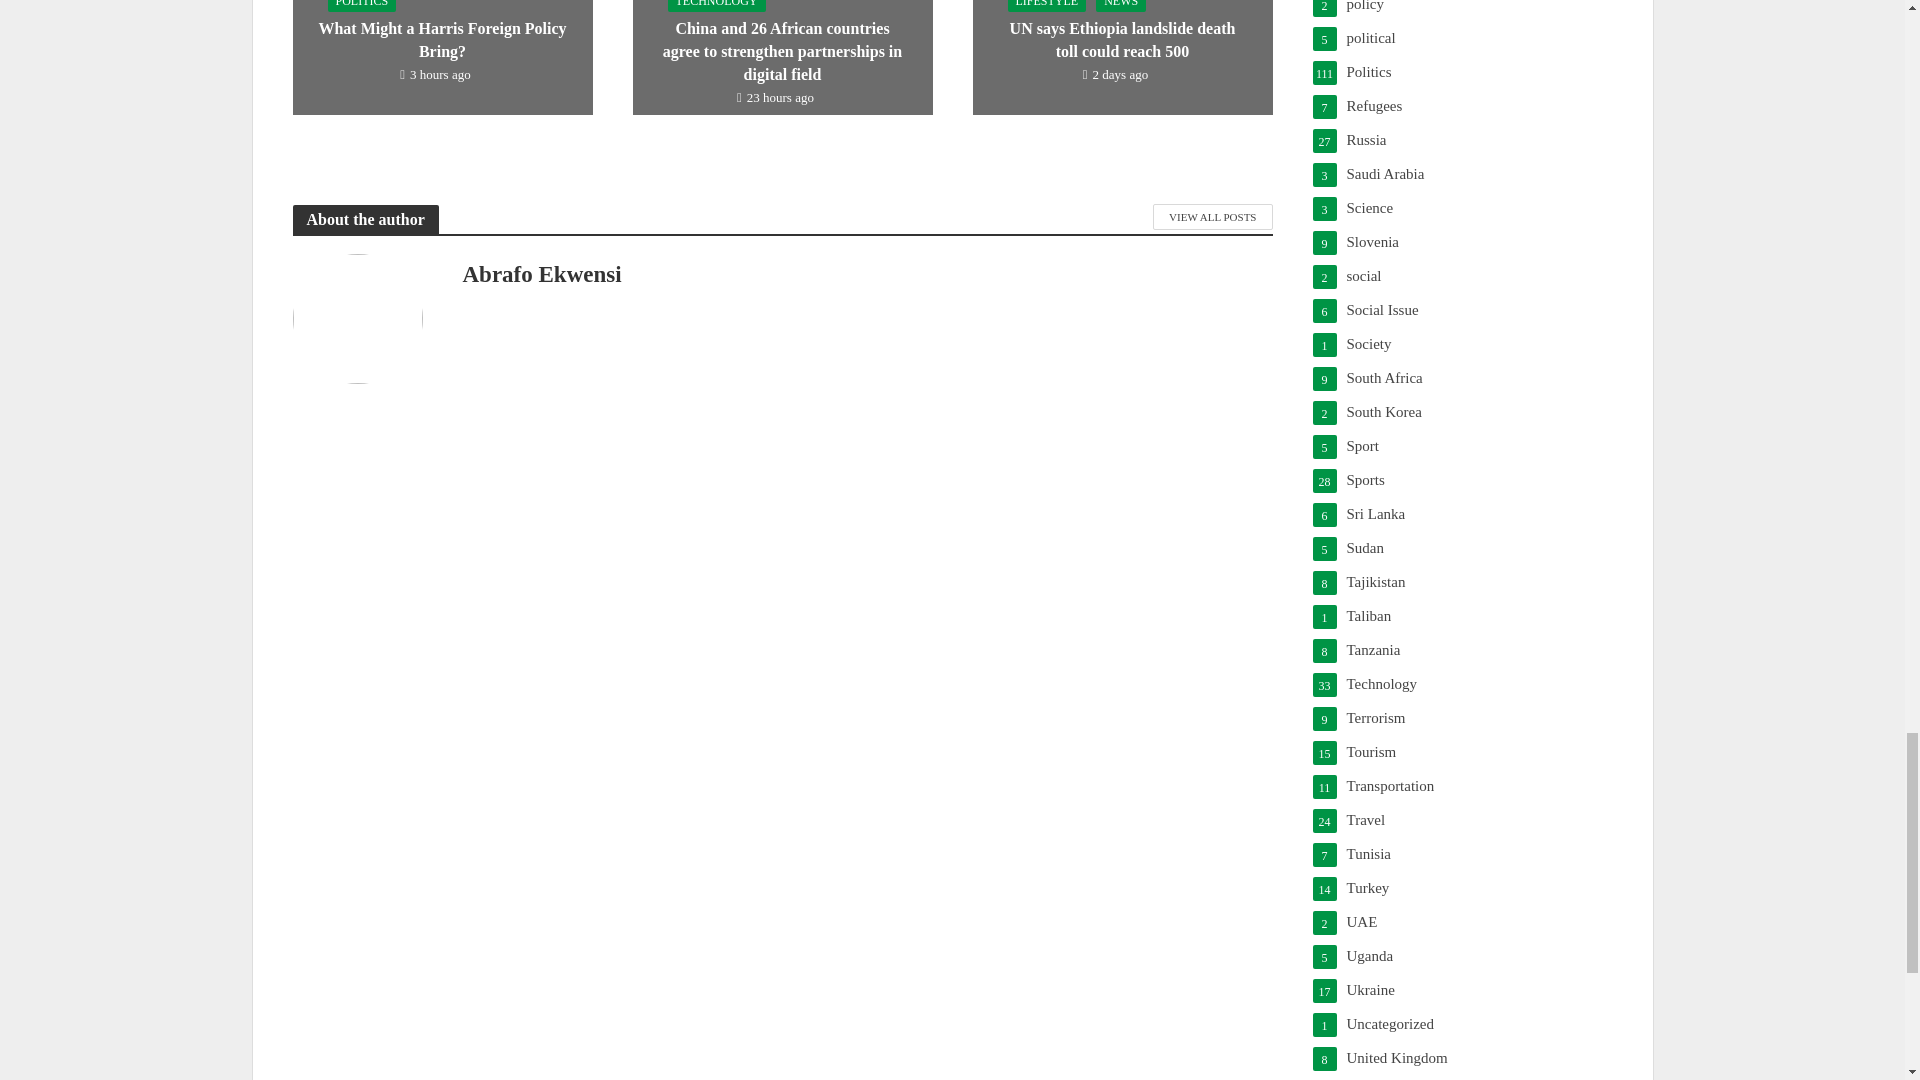  Describe the element at coordinates (1121, 12) in the screenshot. I see `UN says Ethiopia landslide death toll could reach 500` at that location.